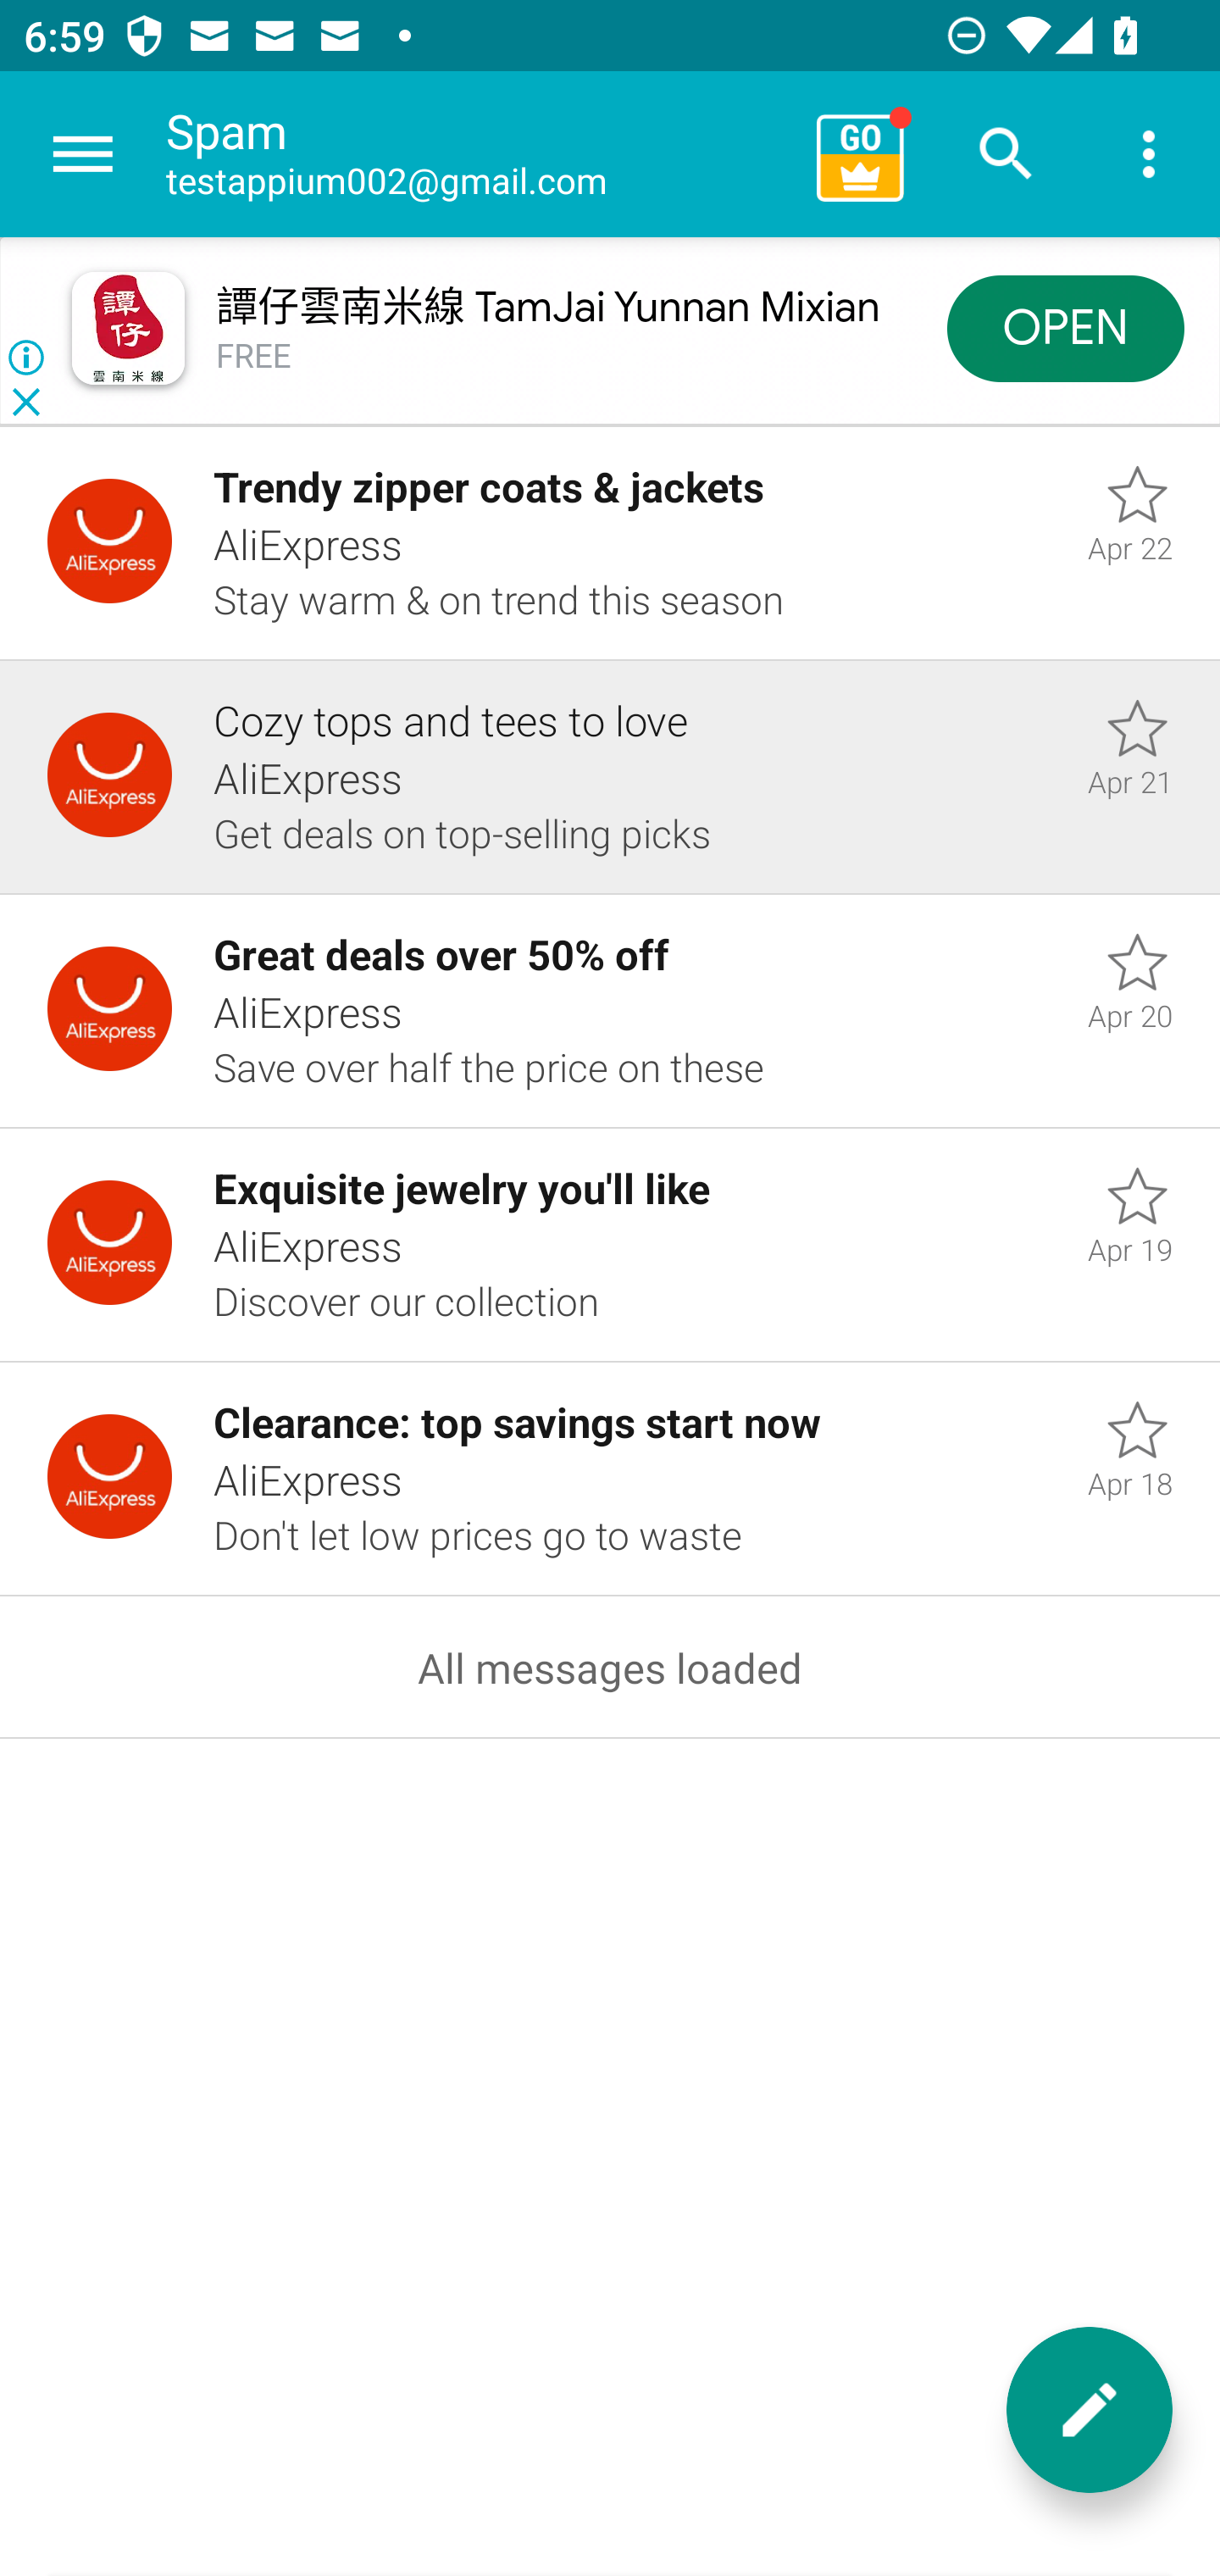 Image resolution: width=1220 pixels, height=2576 pixels. Describe the element at coordinates (1006, 154) in the screenshot. I see `Search` at that location.